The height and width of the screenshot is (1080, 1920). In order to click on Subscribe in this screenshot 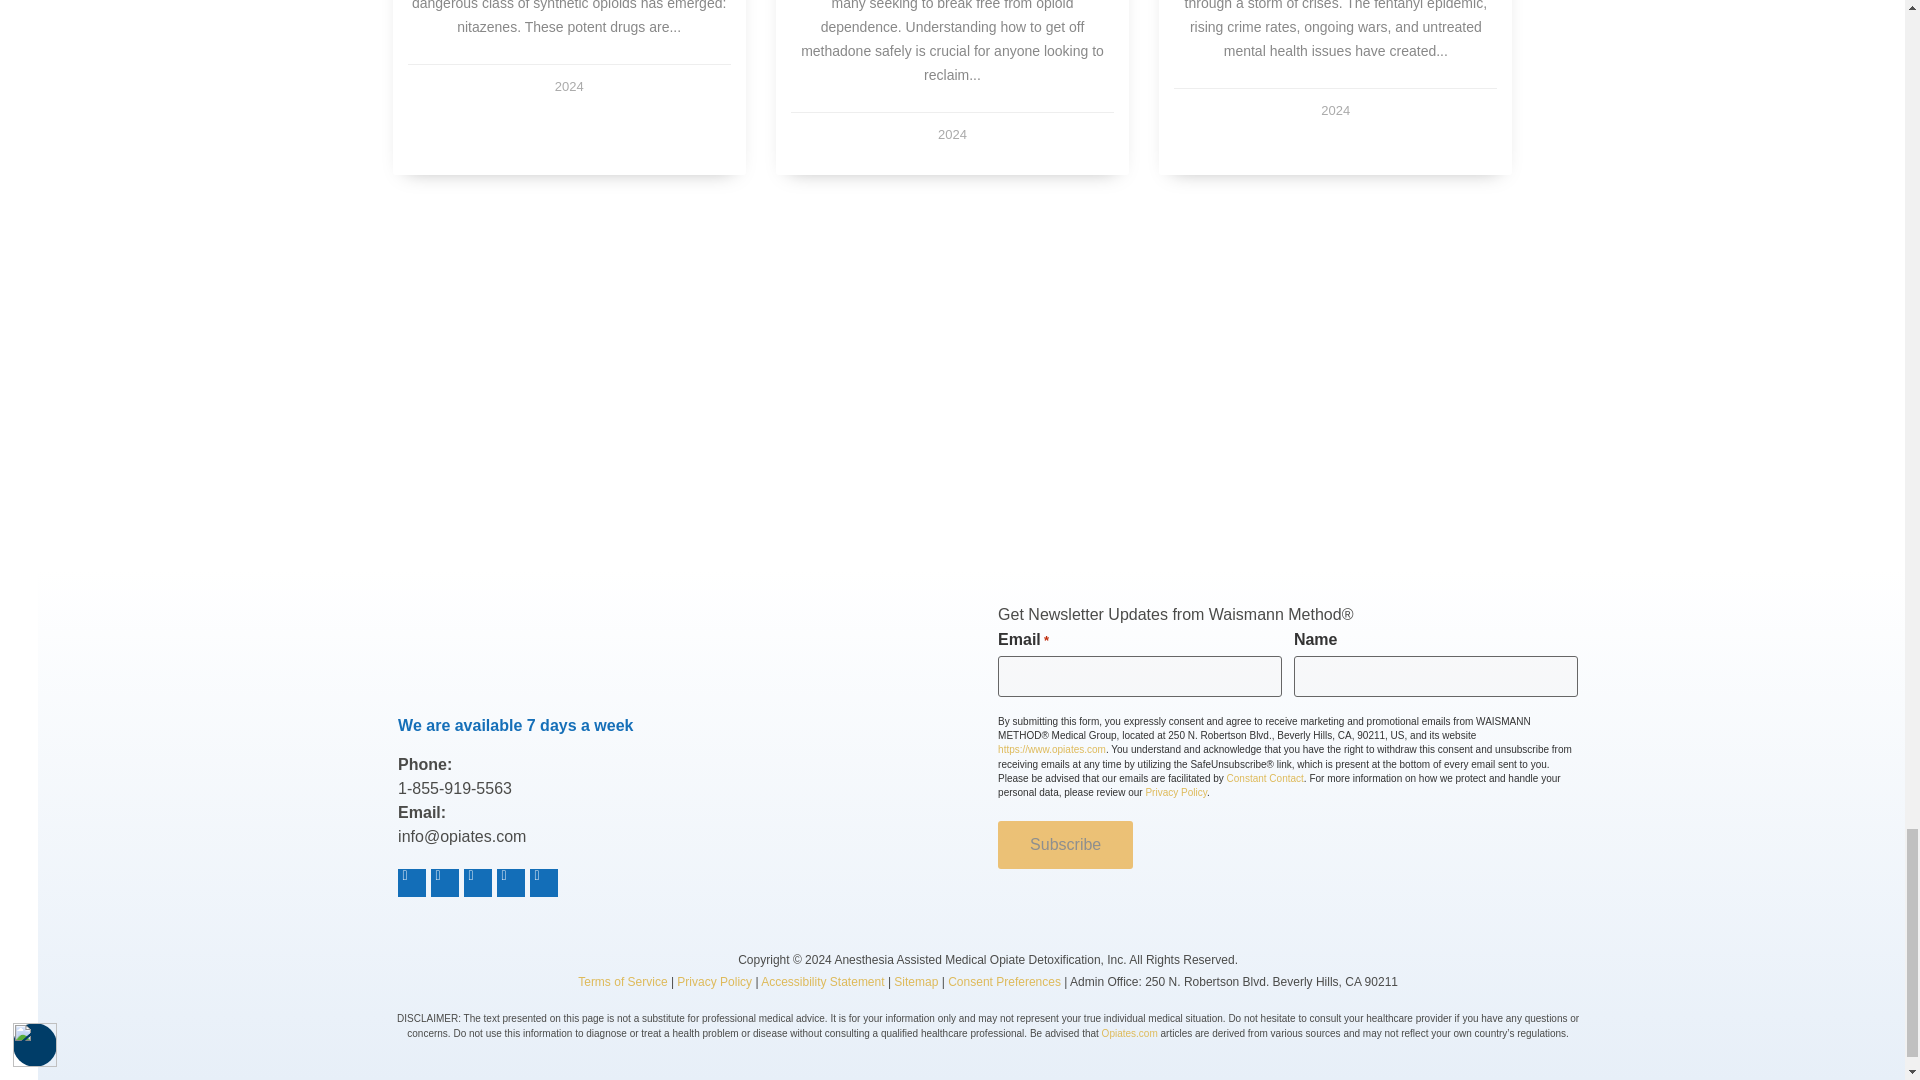, I will do `click(1065, 844)`.